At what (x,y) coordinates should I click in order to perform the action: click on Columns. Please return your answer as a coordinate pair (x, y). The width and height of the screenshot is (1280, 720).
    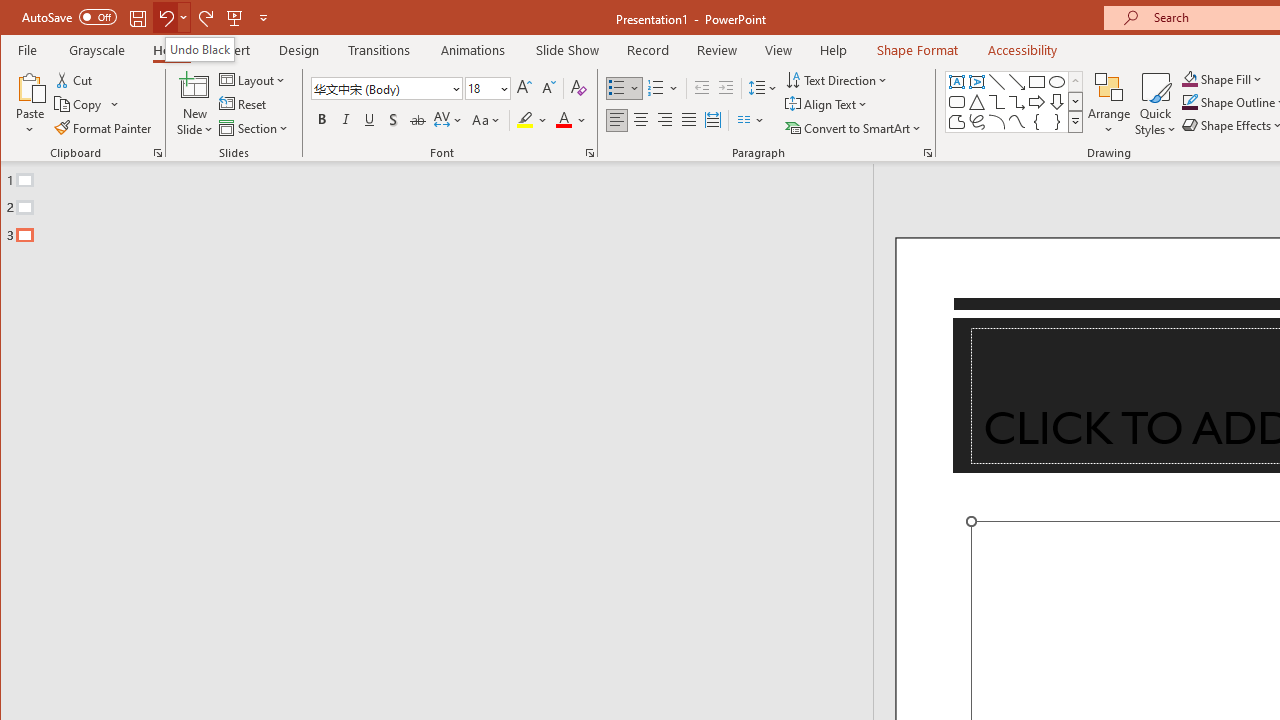
    Looking at the image, I should click on (751, 120).